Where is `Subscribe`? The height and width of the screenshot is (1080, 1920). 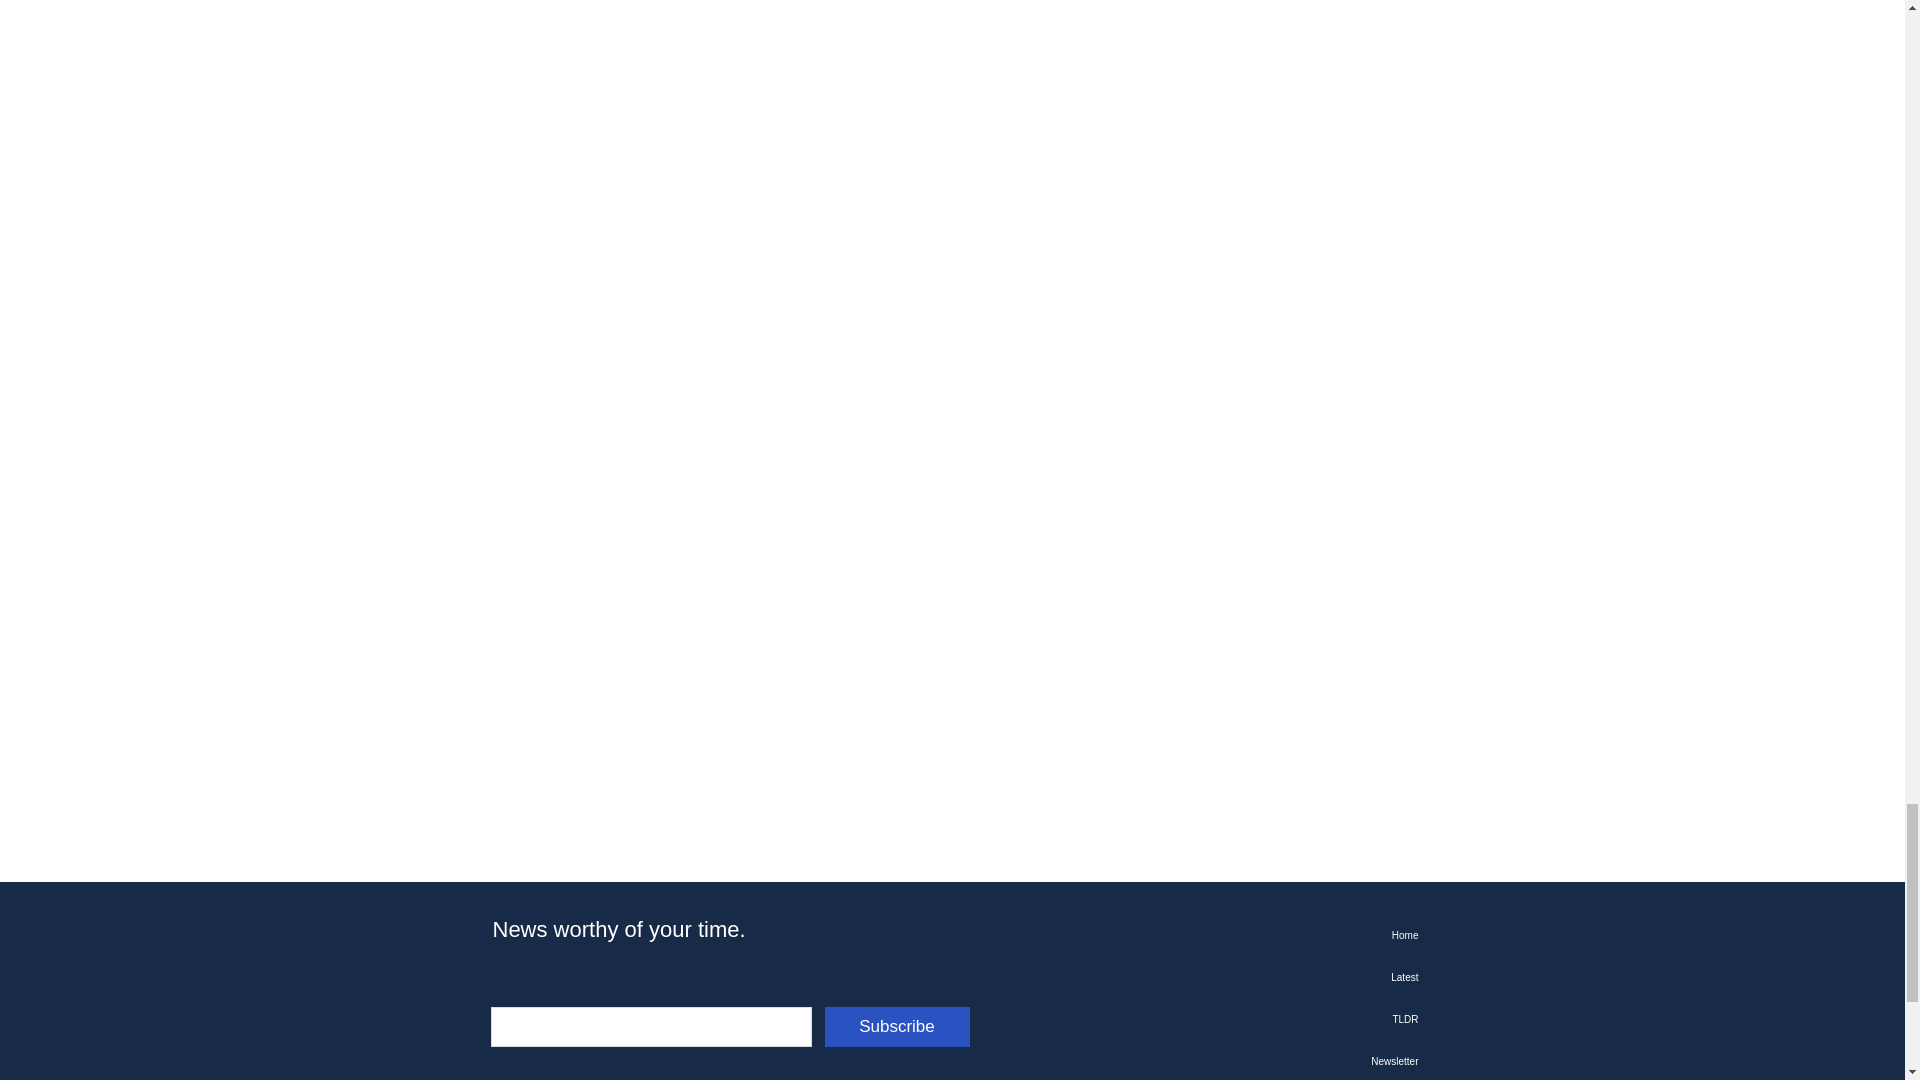
Subscribe is located at coordinates (896, 1026).